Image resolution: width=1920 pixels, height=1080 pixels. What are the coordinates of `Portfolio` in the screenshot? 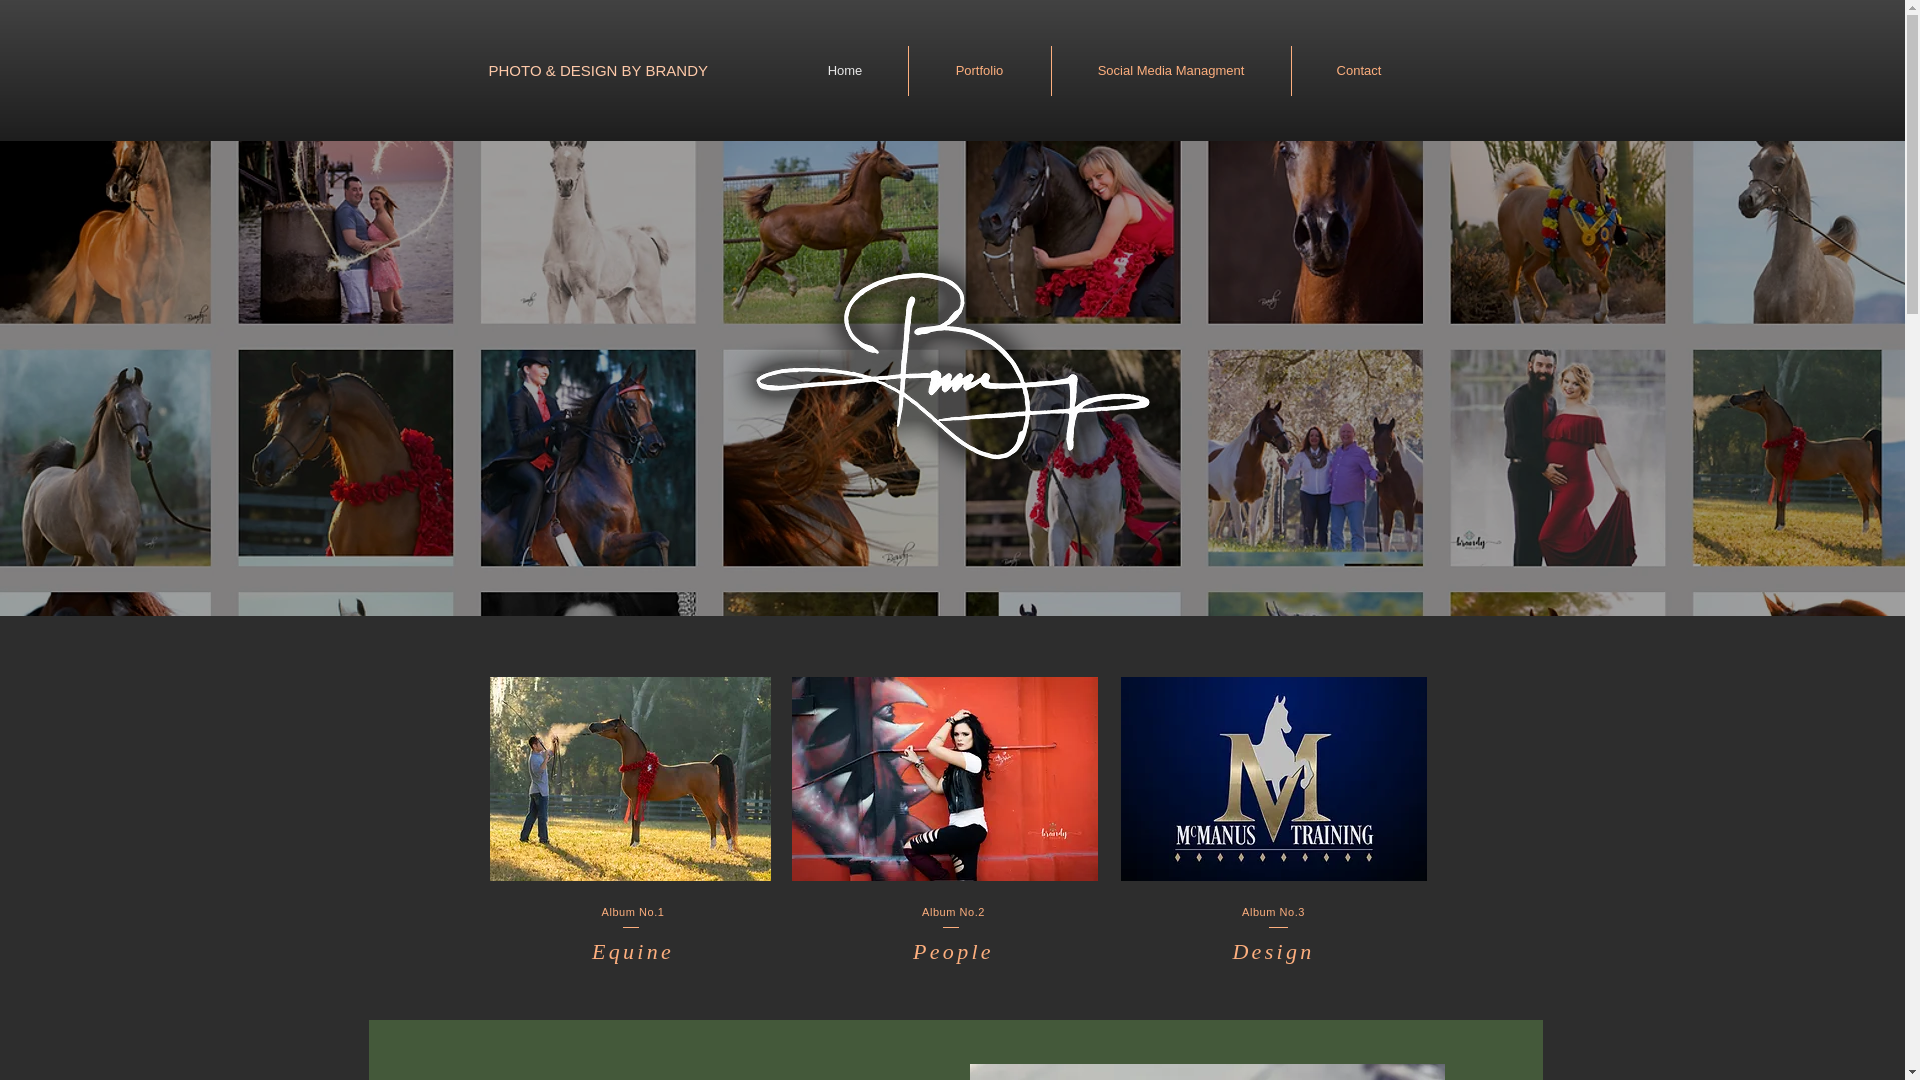 It's located at (979, 71).